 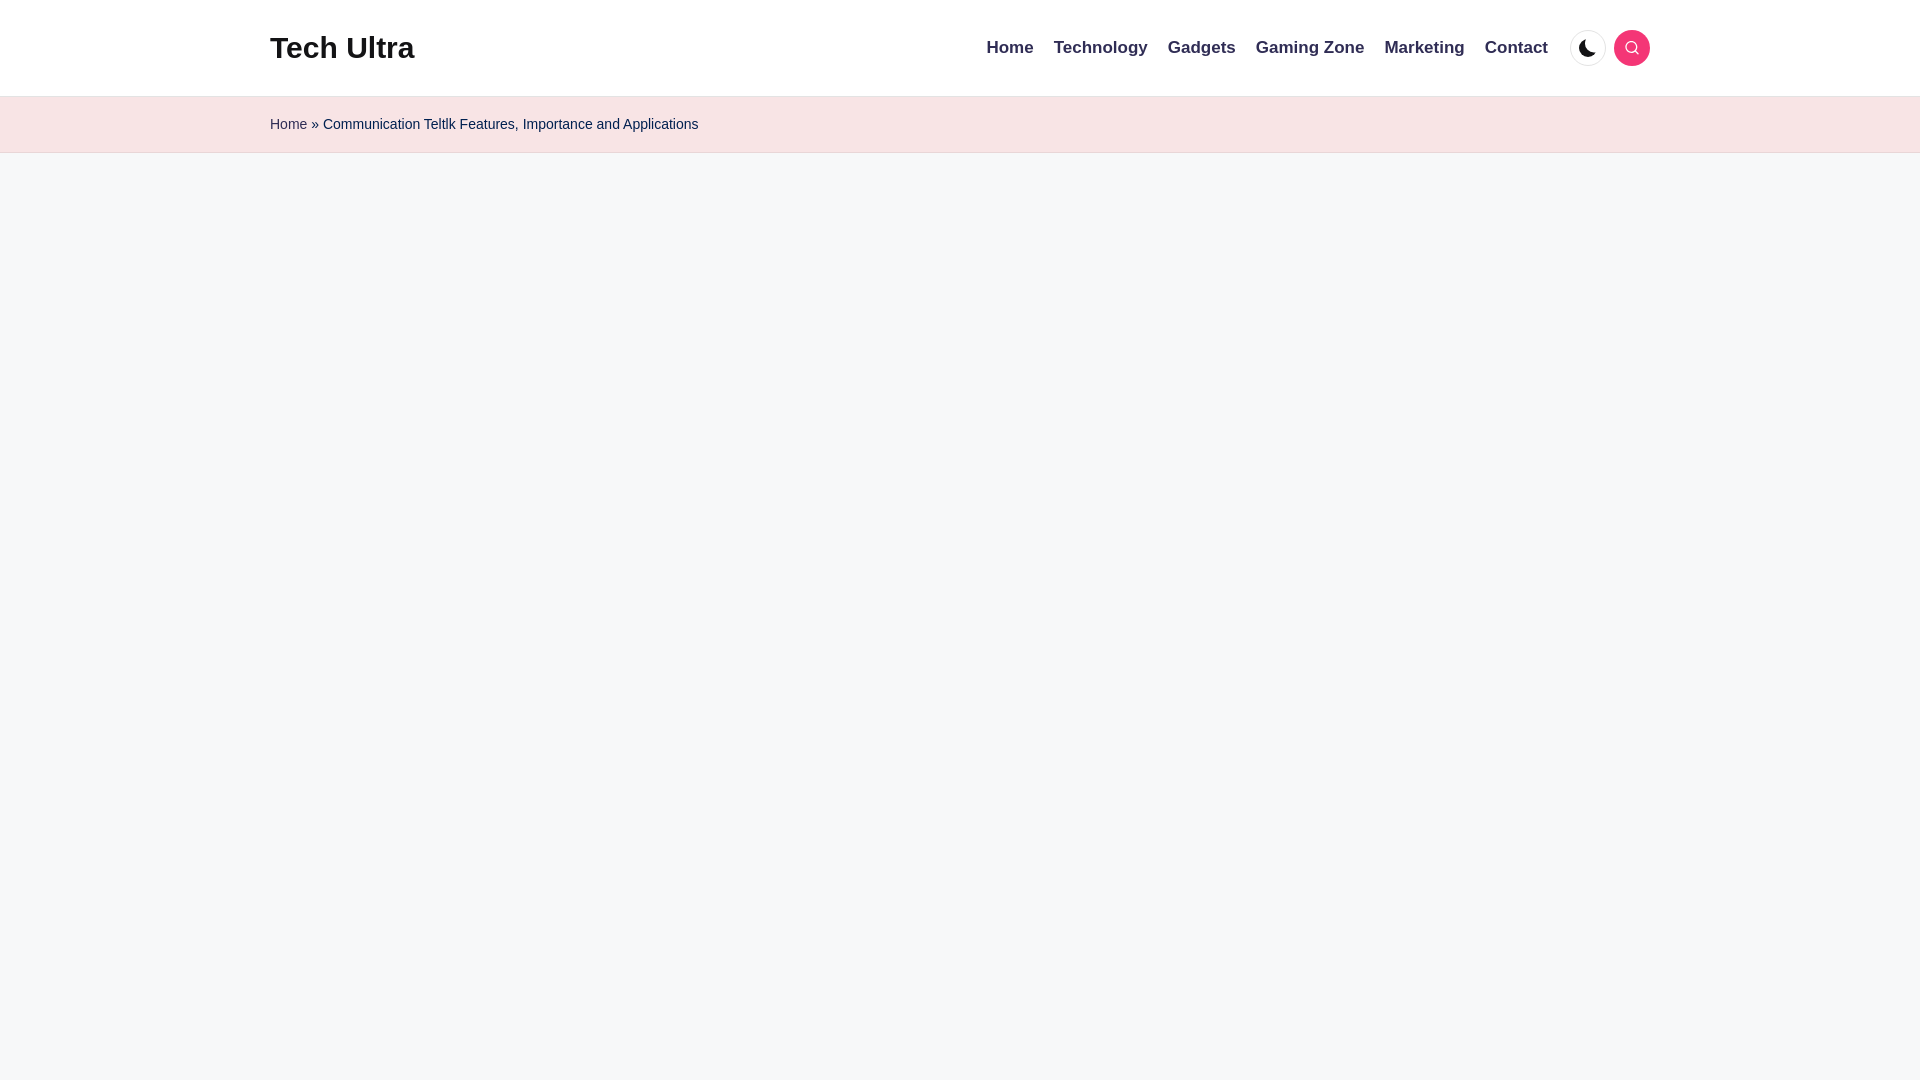 What do you see at coordinates (342, 48) in the screenshot?
I see `Tech Ultra` at bounding box center [342, 48].